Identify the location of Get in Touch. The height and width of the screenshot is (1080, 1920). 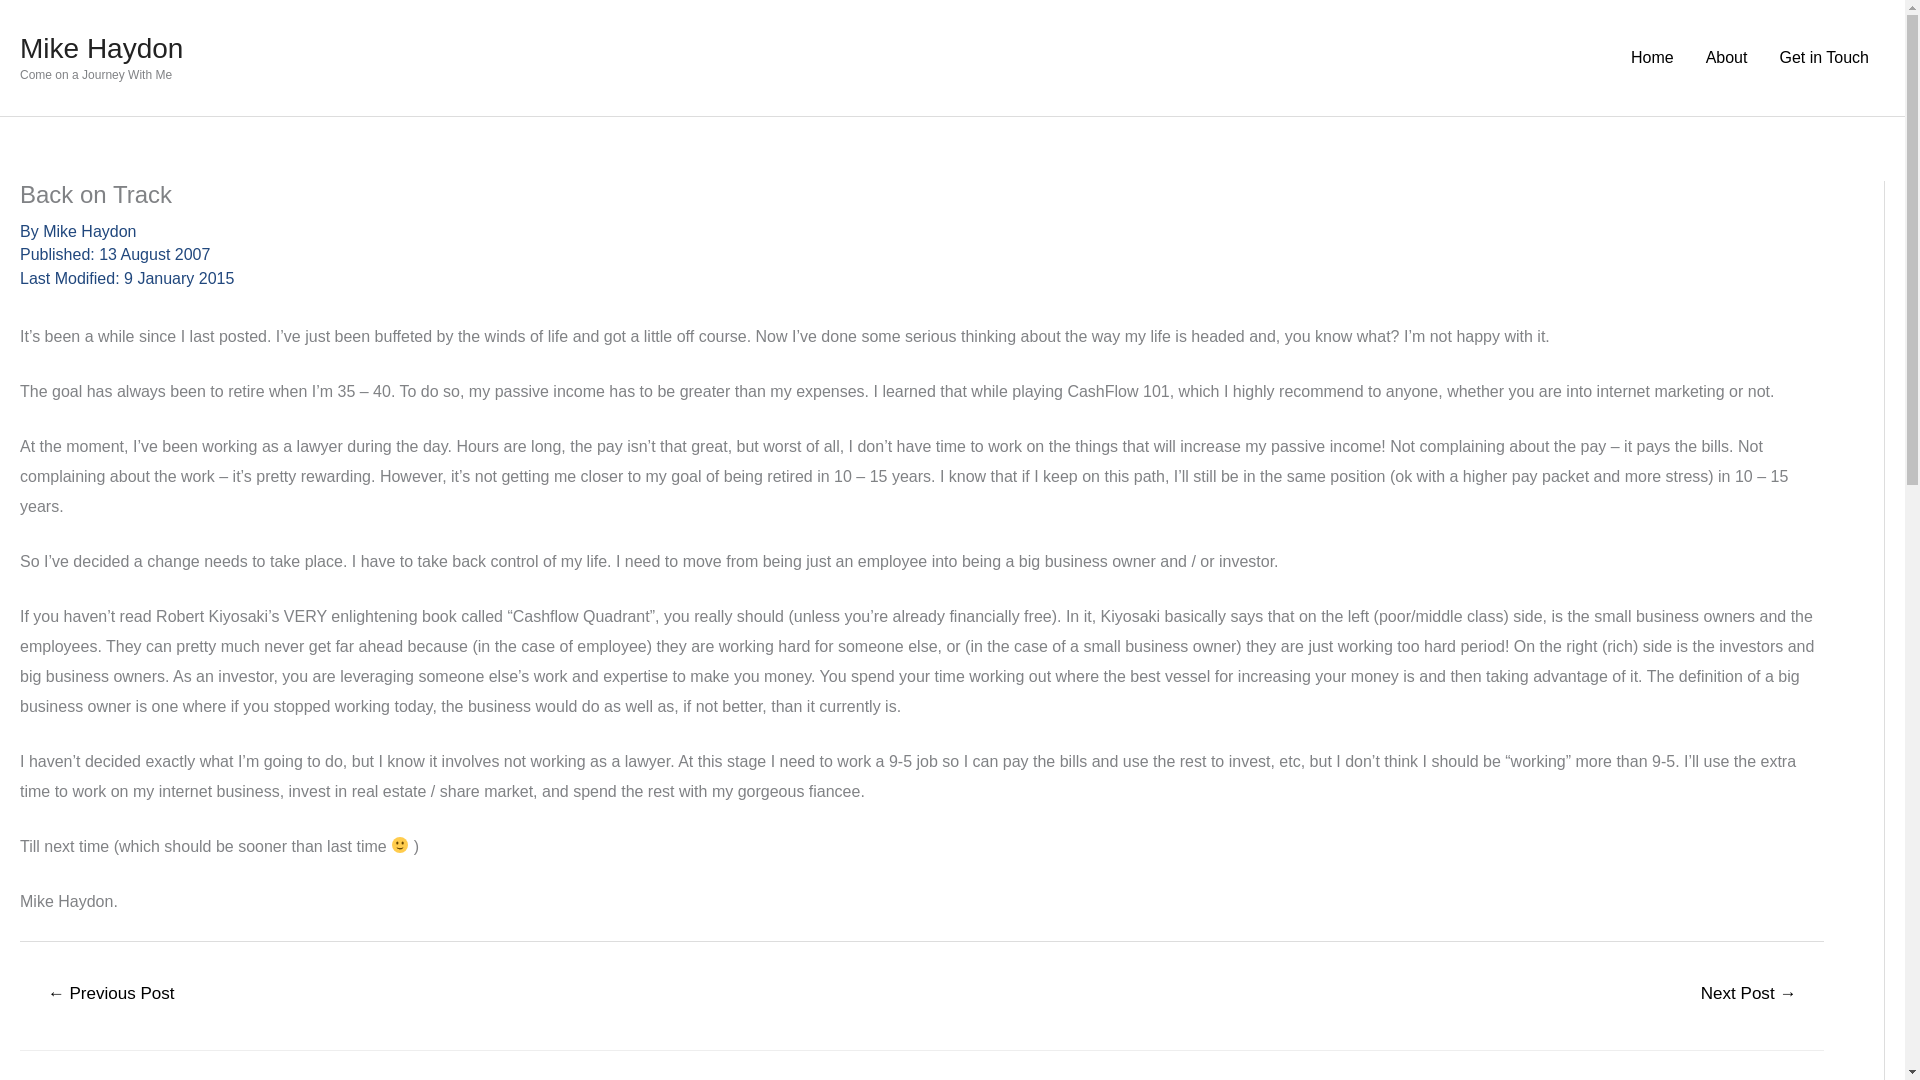
(1824, 57).